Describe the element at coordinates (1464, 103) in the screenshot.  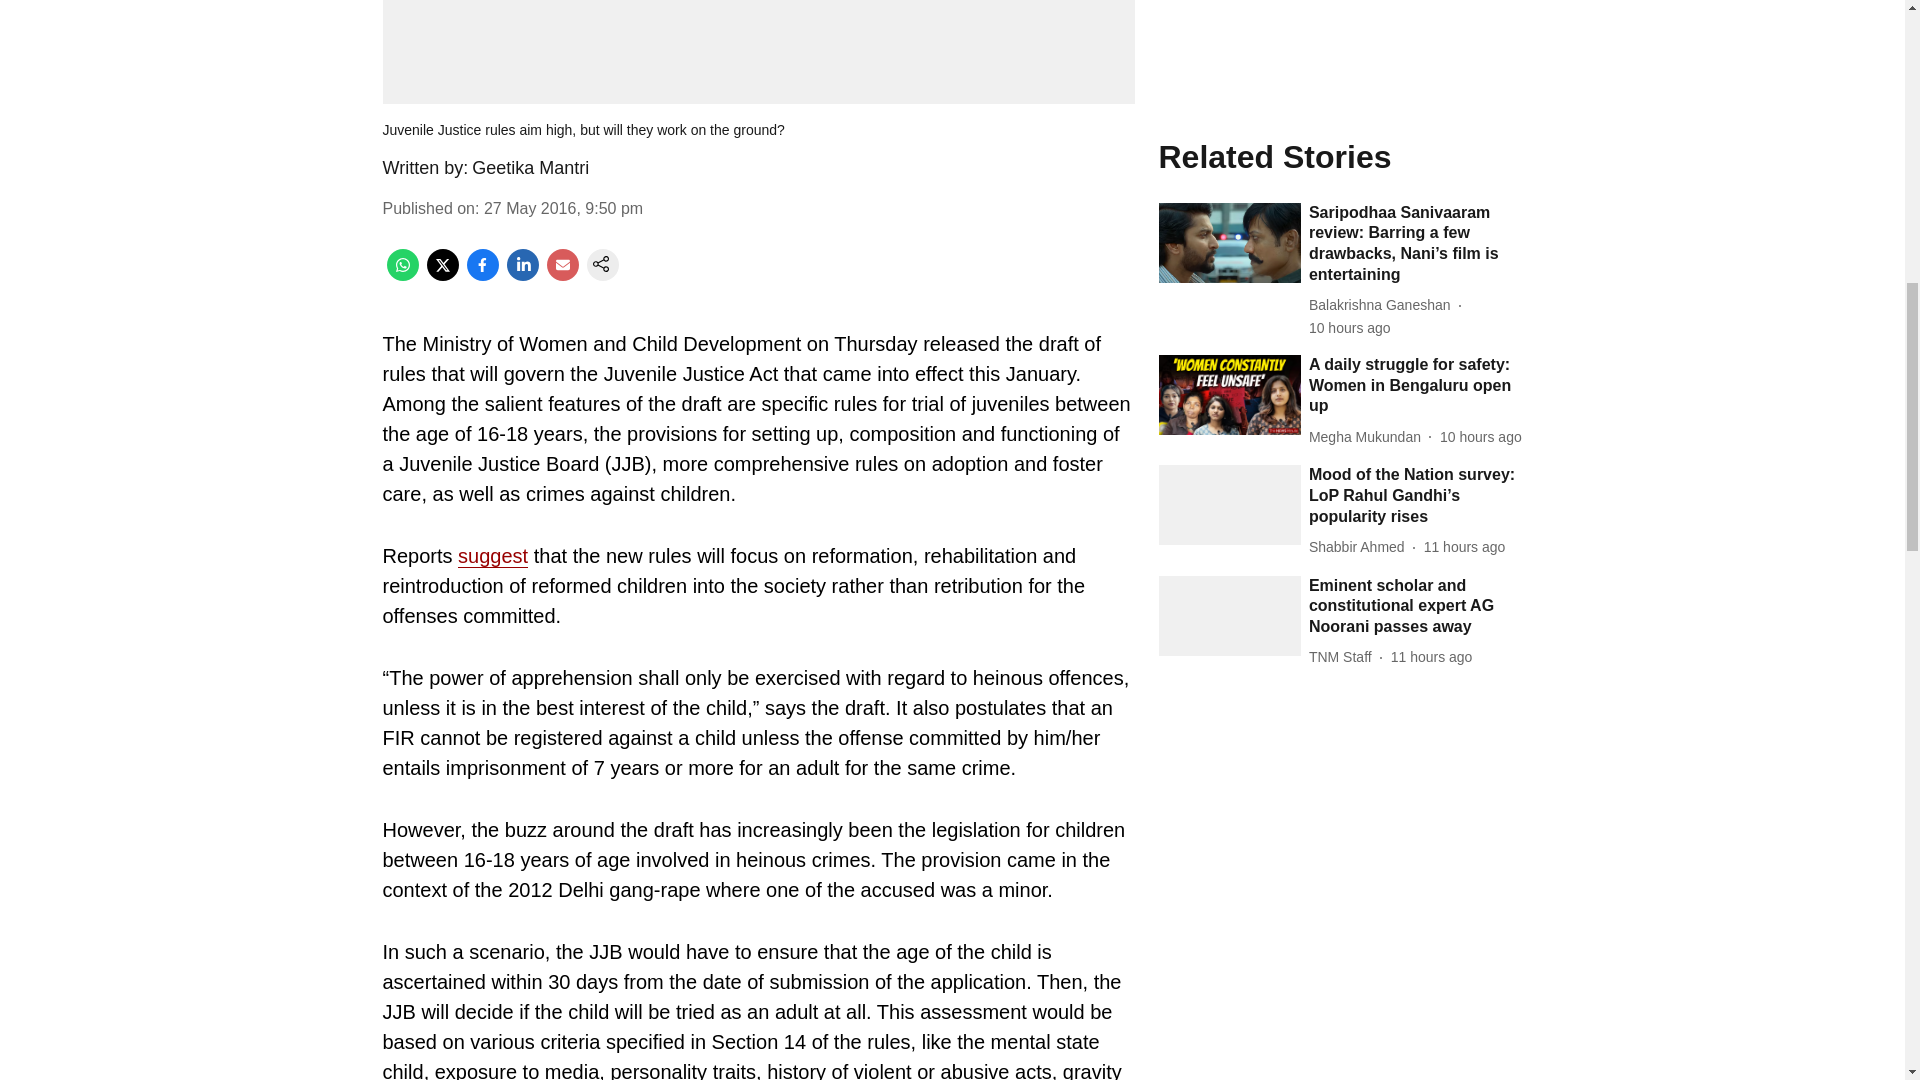
I see `2024-08-29 13:45` at that location.